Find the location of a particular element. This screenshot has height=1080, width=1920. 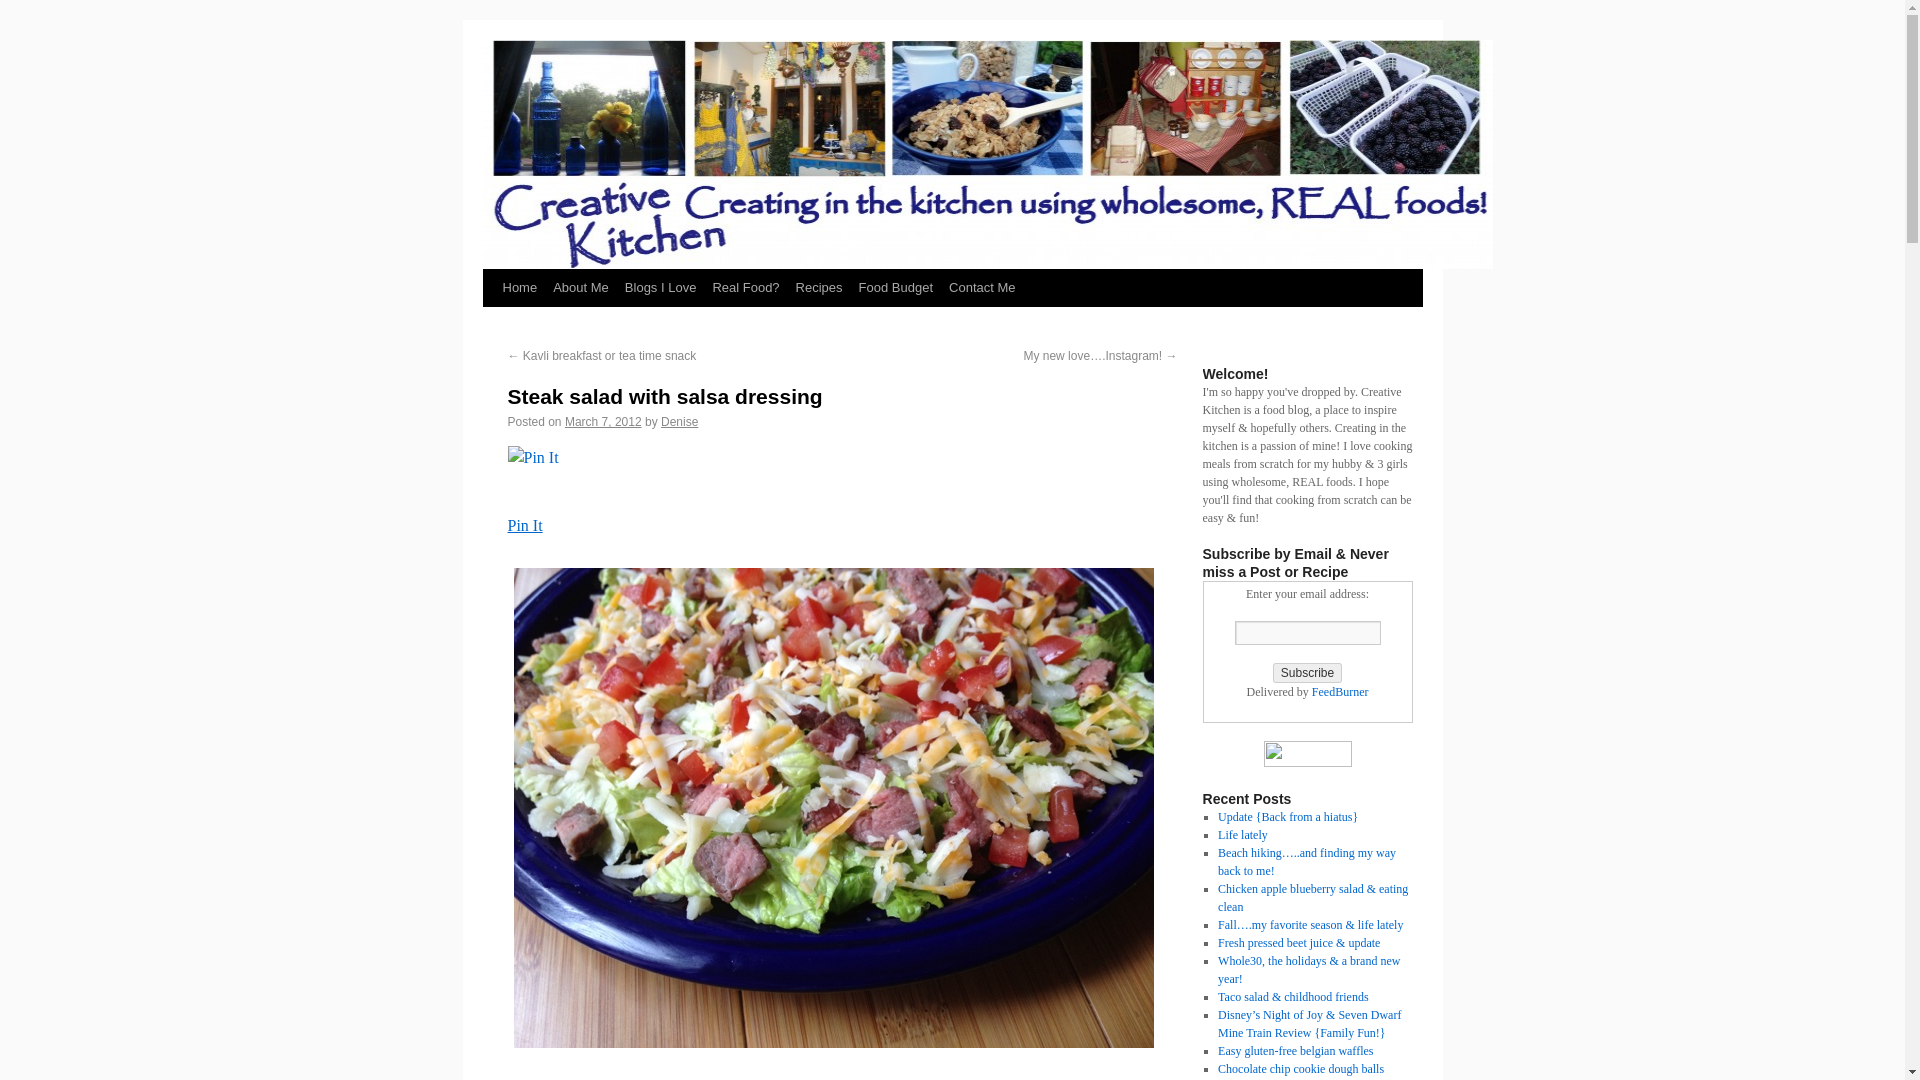

Subscribe is located at coordinates (1307, 672).